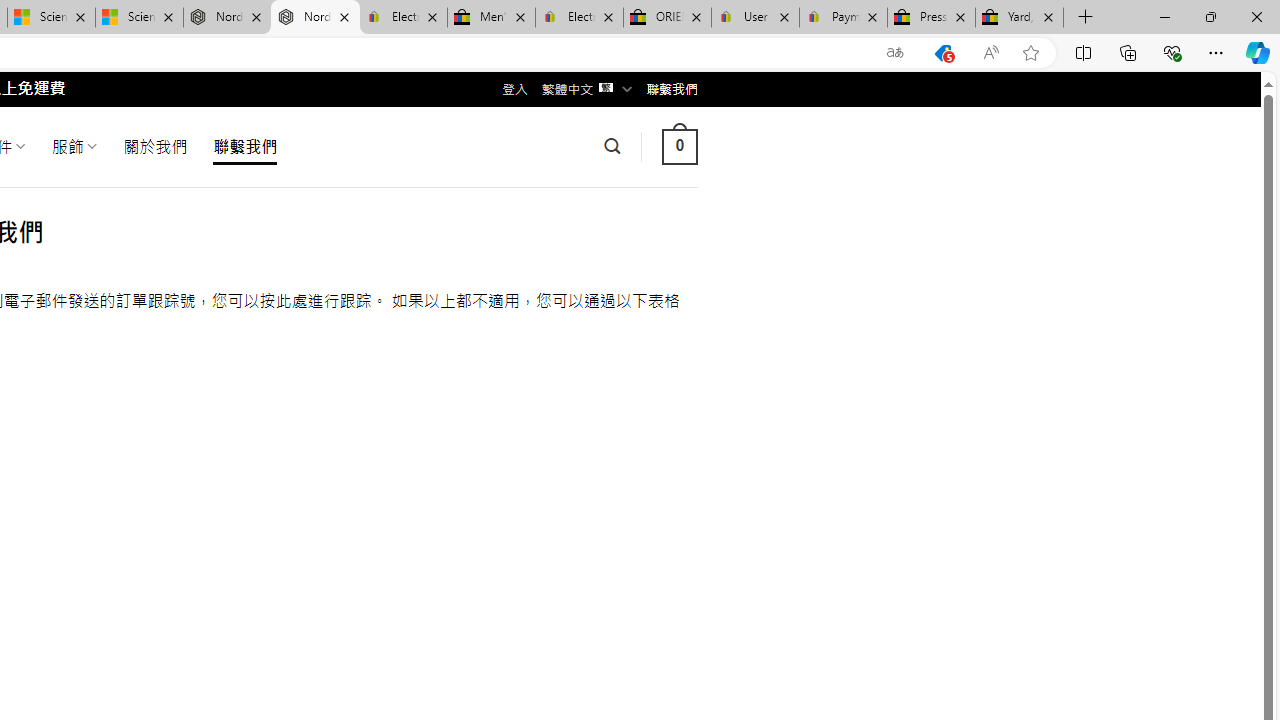  What do you see at coordinates (943, 53) in the screenshot?
I see `This site has coupons! Shopping in Microsoft Edge, 5` at bounding box center [943, 53].